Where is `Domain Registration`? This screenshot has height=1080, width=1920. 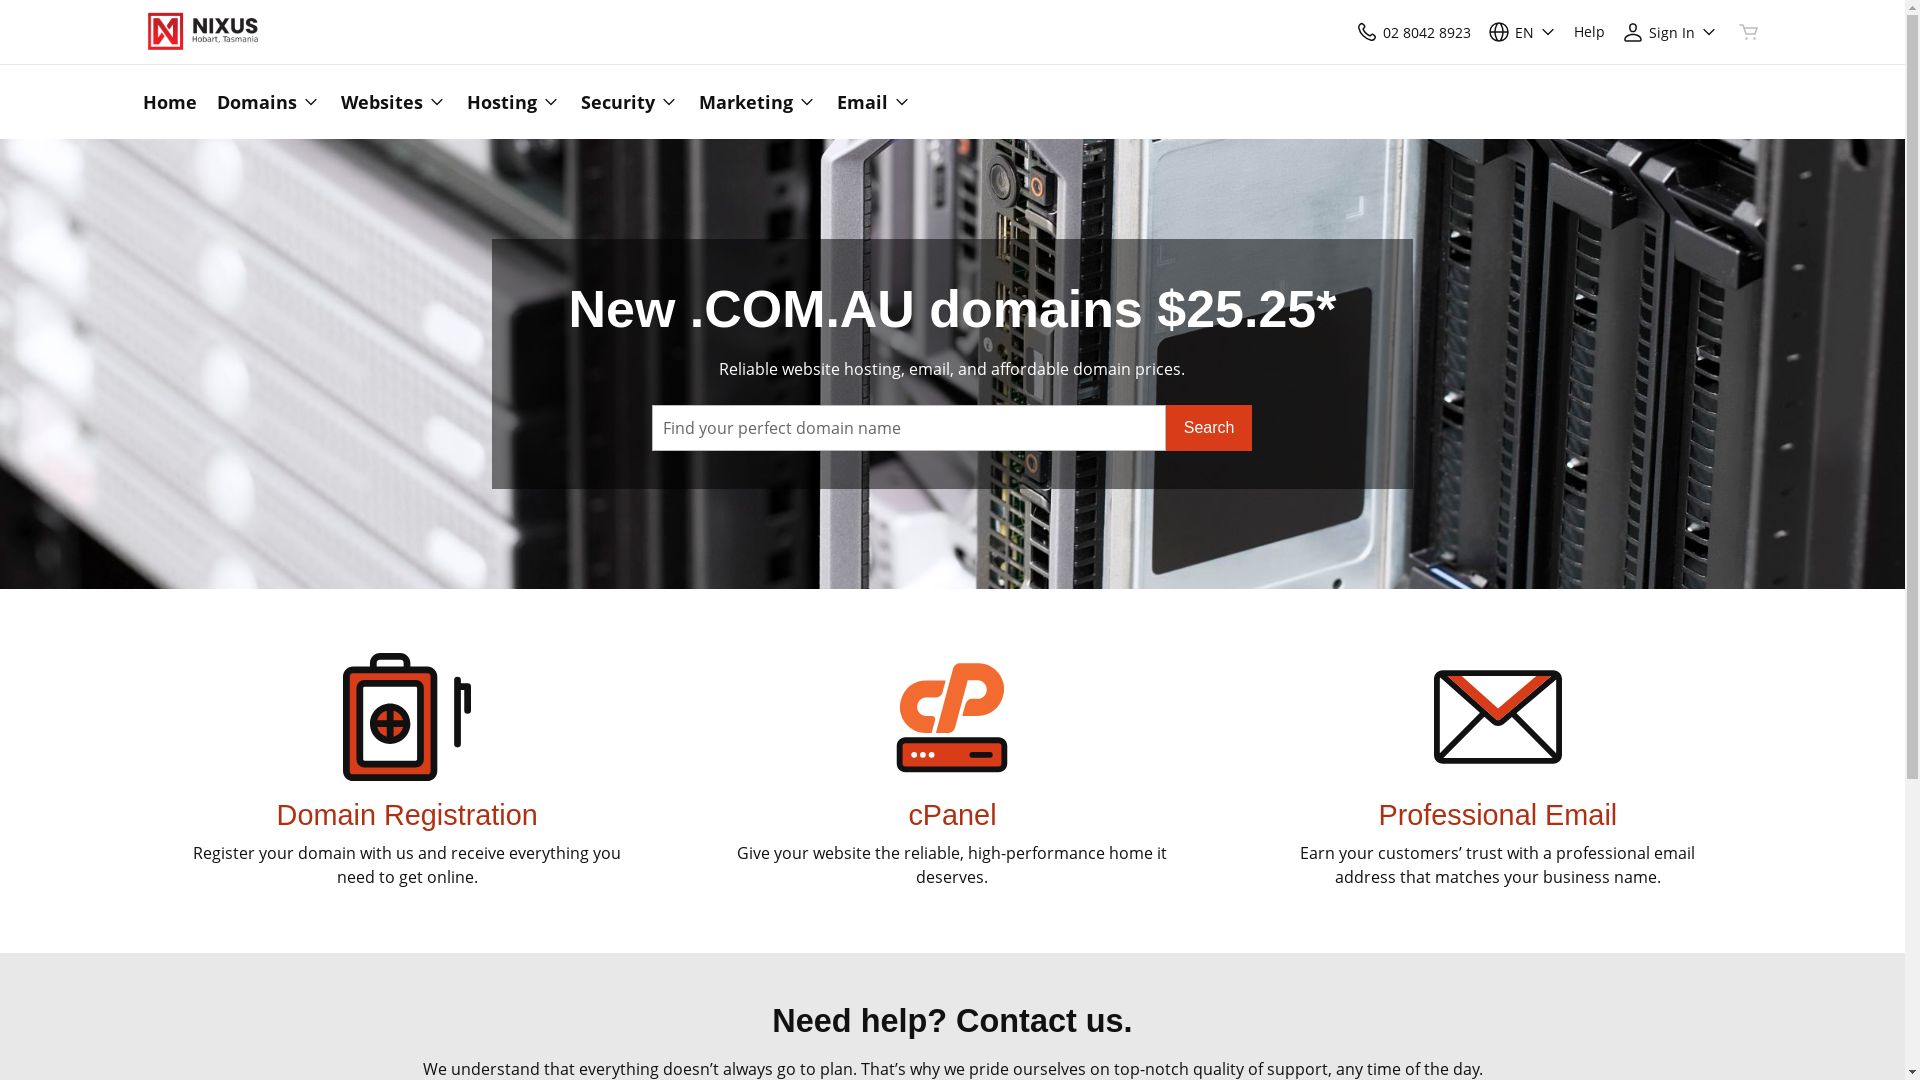 Domain Registration is located at coordinates (408, 815).